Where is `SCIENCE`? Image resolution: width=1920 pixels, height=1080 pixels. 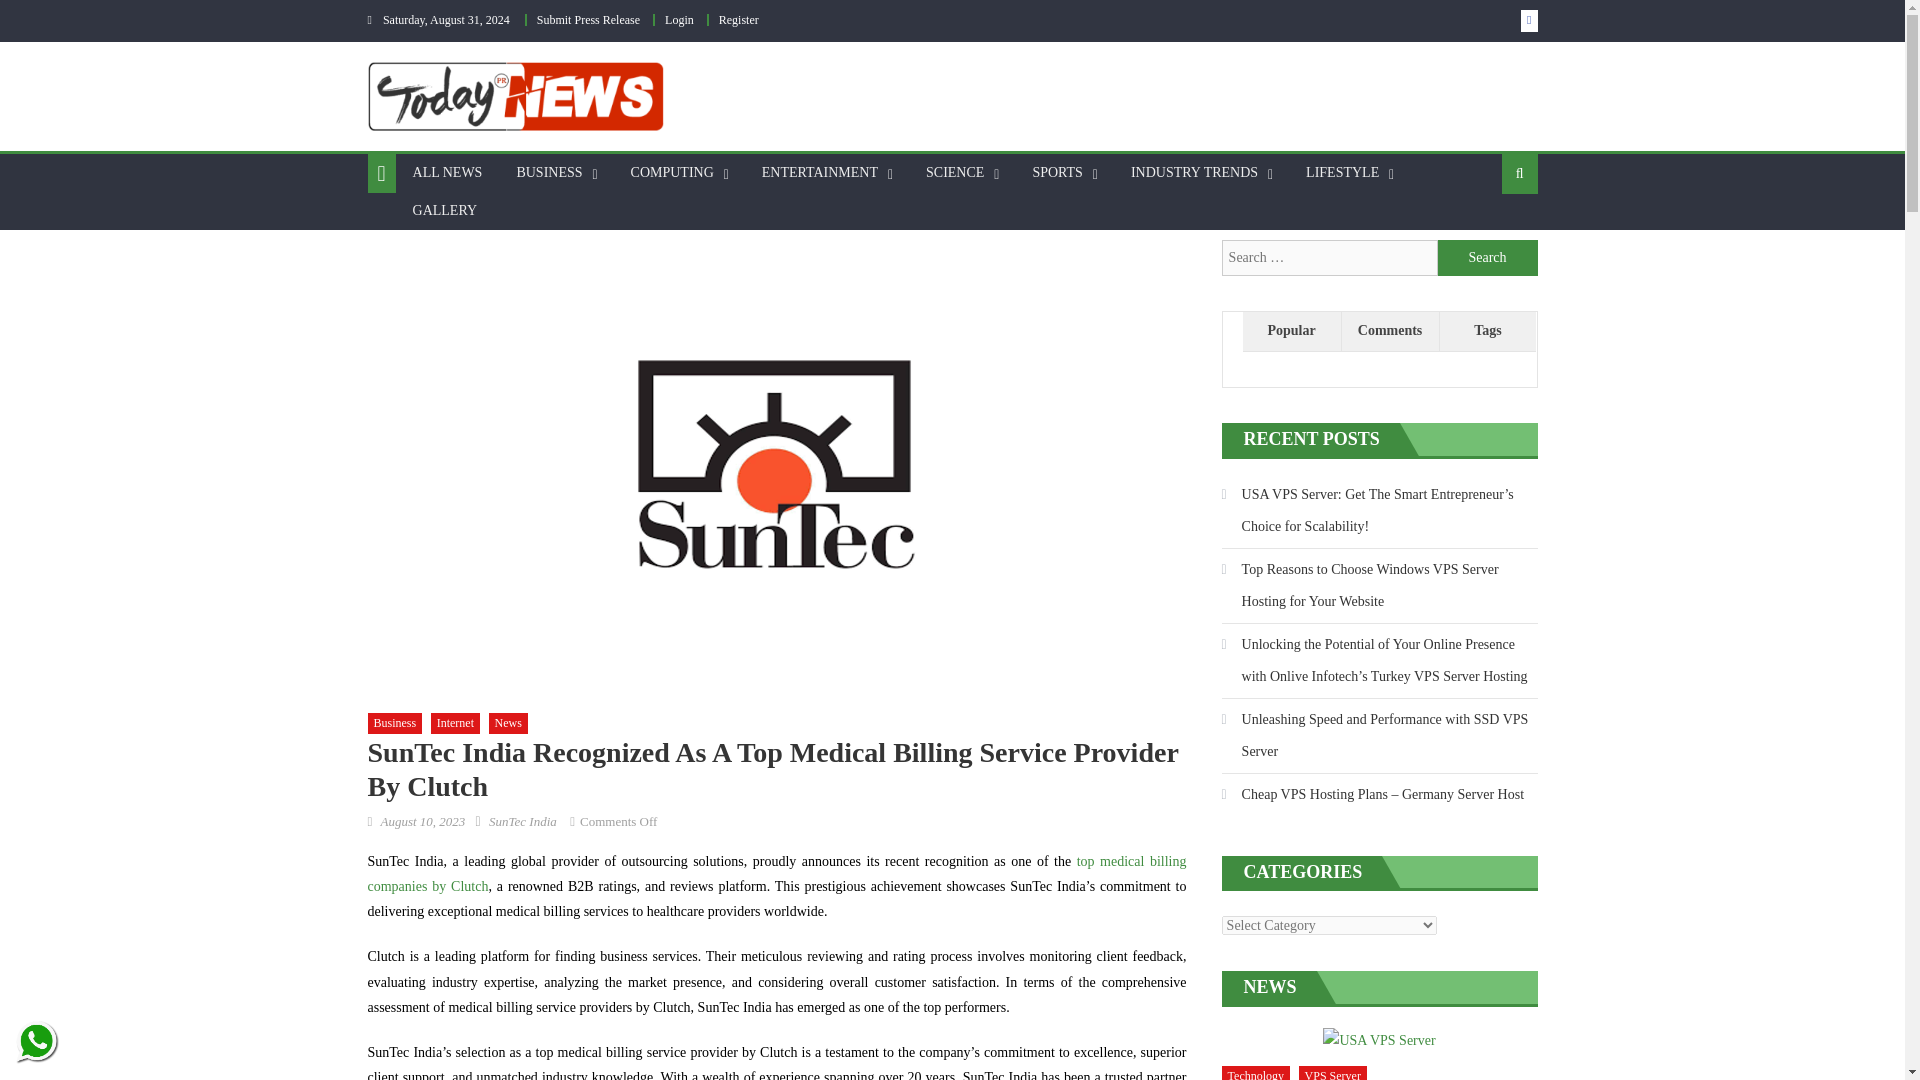 SCIENCE is located at coordinates (954, 173).